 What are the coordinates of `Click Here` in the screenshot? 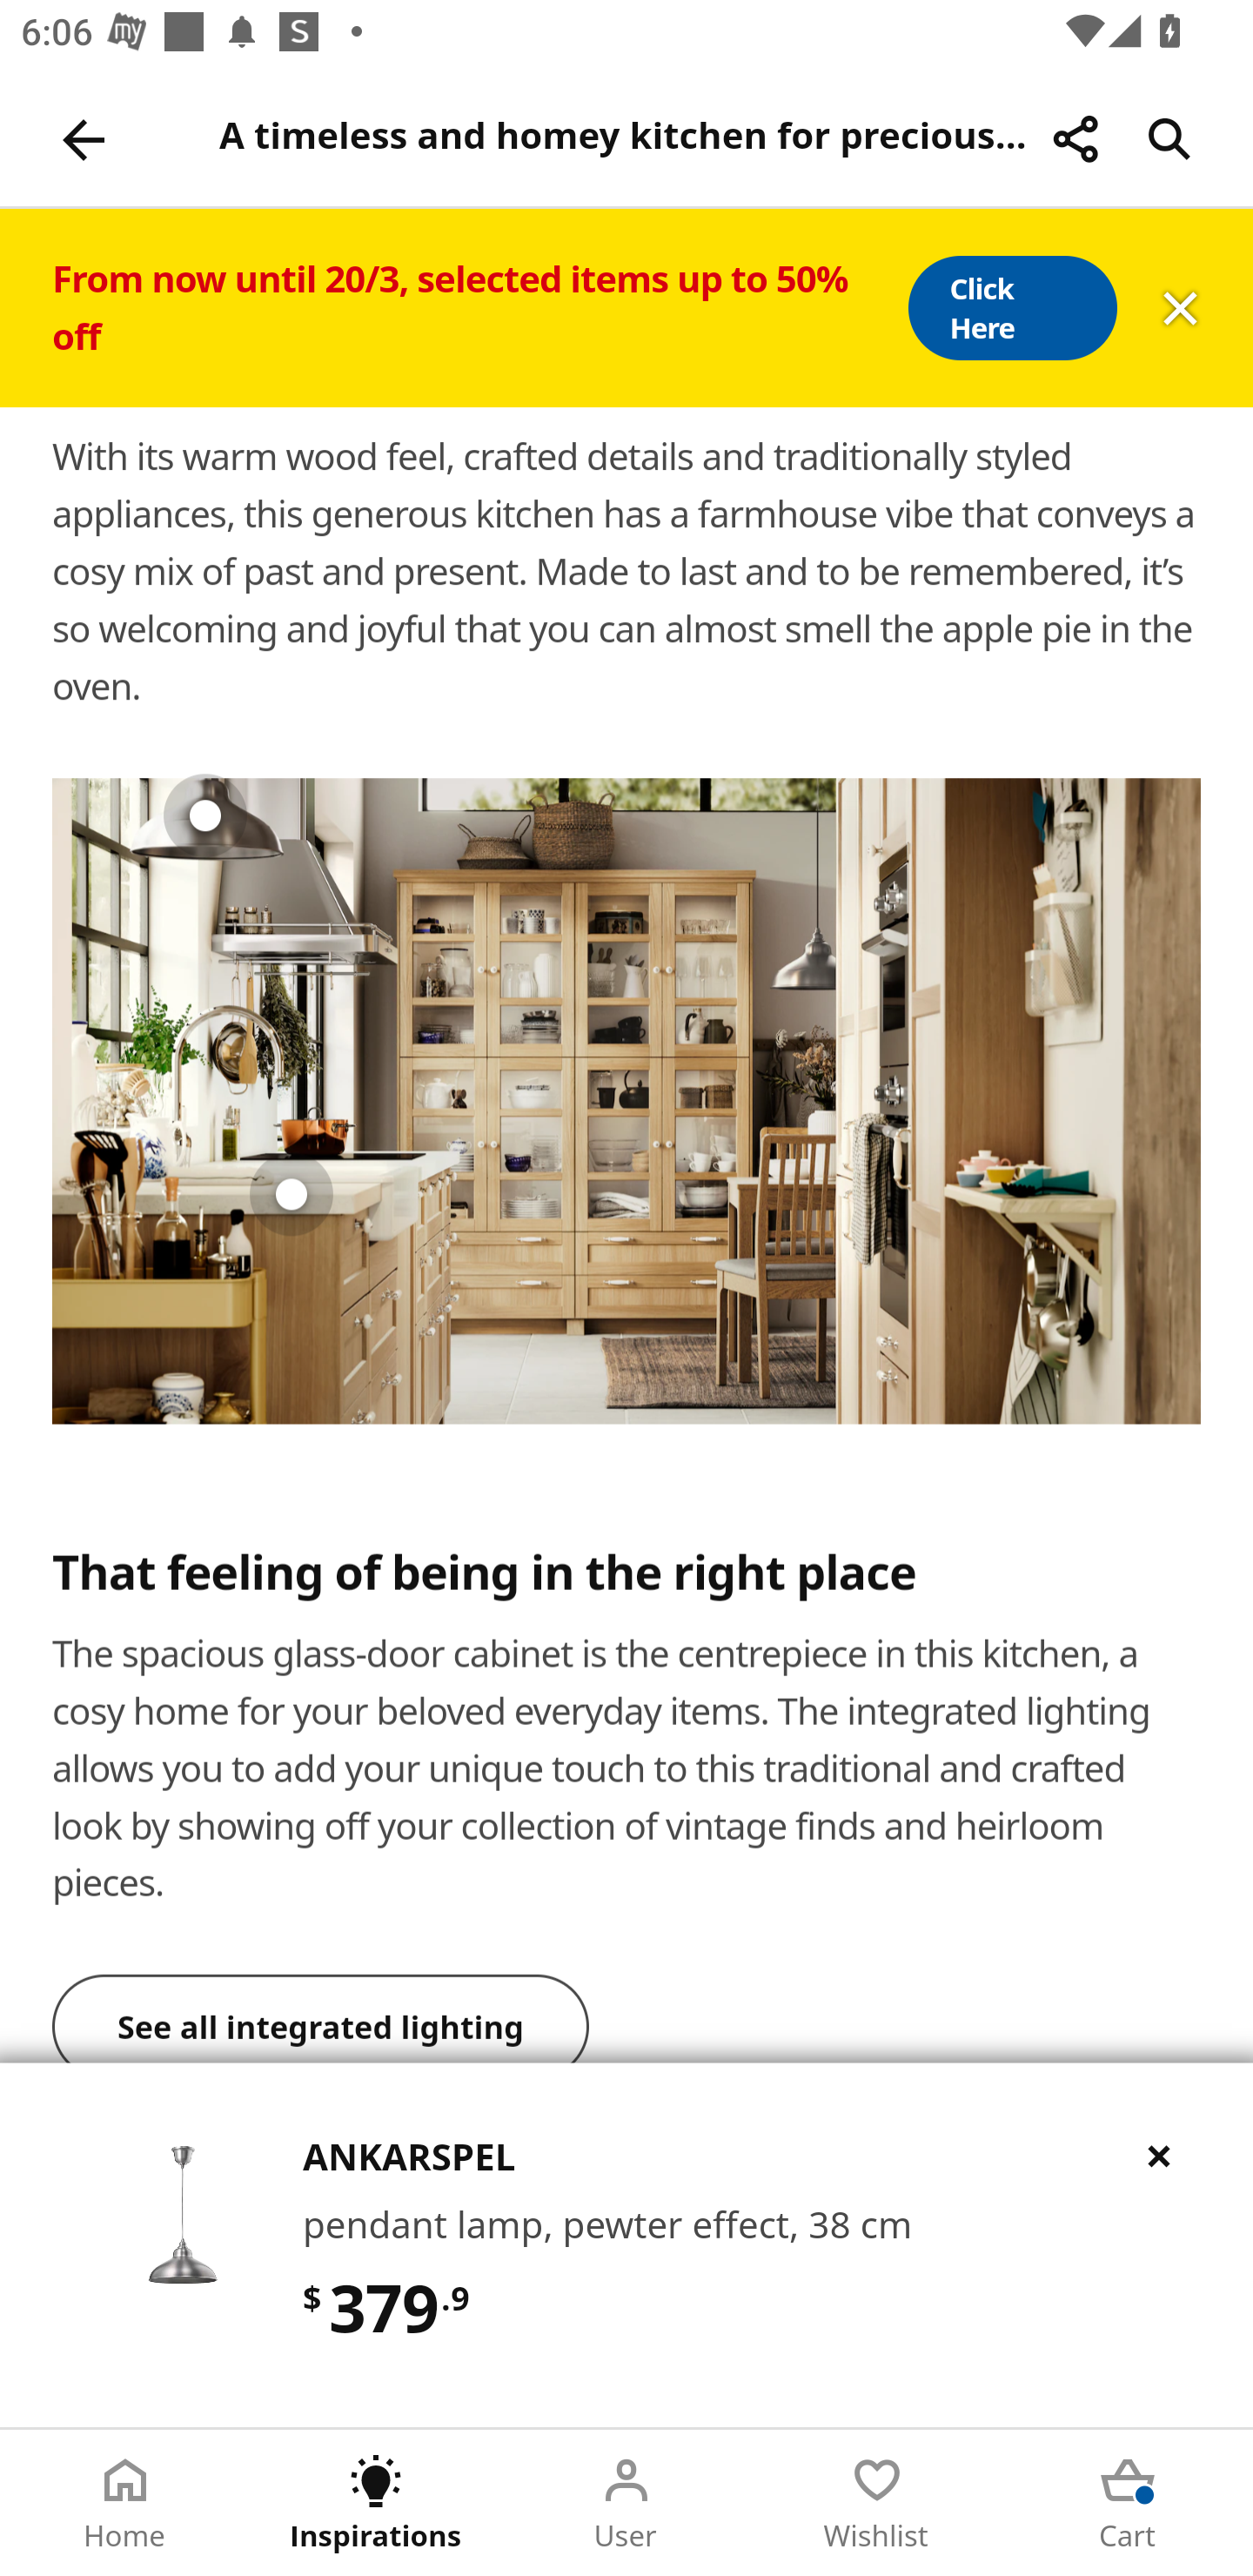 It's located at (1011, 308).